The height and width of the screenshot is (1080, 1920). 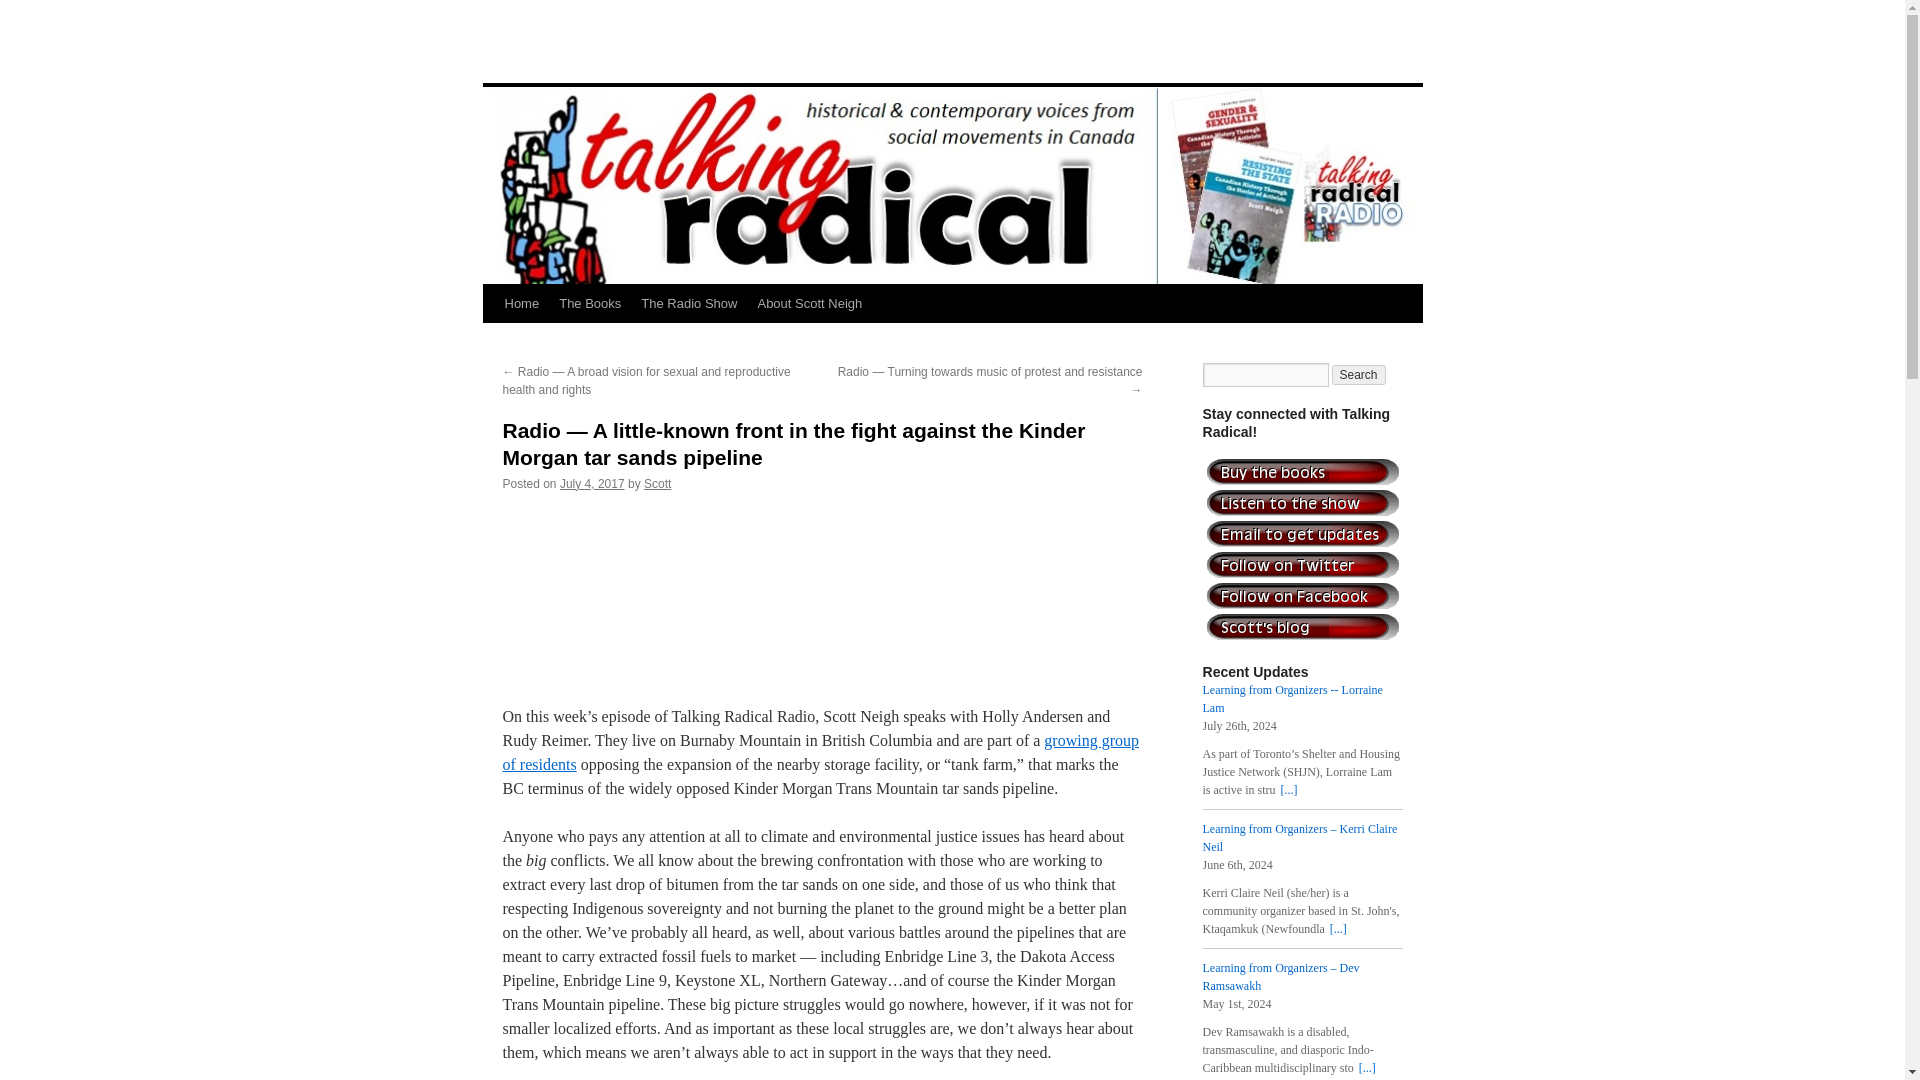 I want to click on Learning from Organizers -- Lorraine Lam, so click(x=1292, y=698).